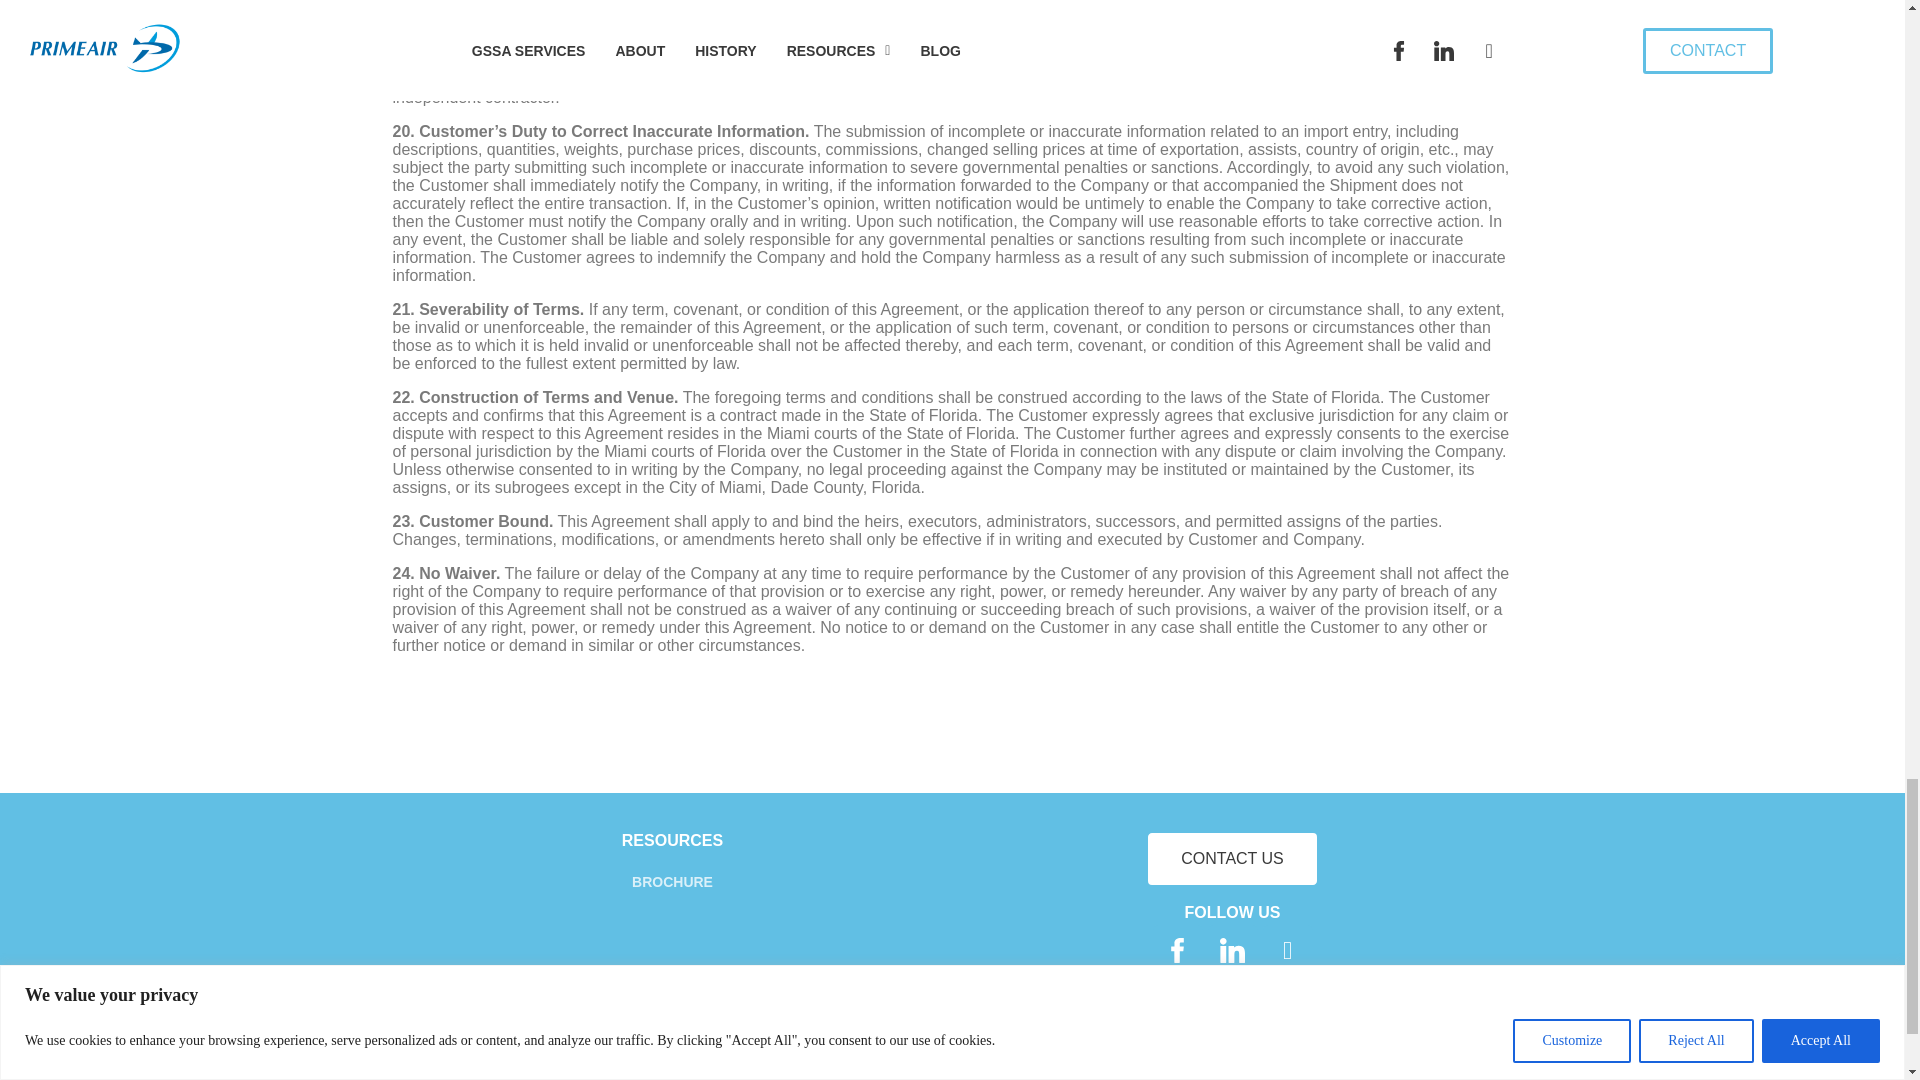  What do you see at coordinates (874, 1035) in the screenshot?
I see `PrimeGroup-White` at bounding box center [874, 1035].